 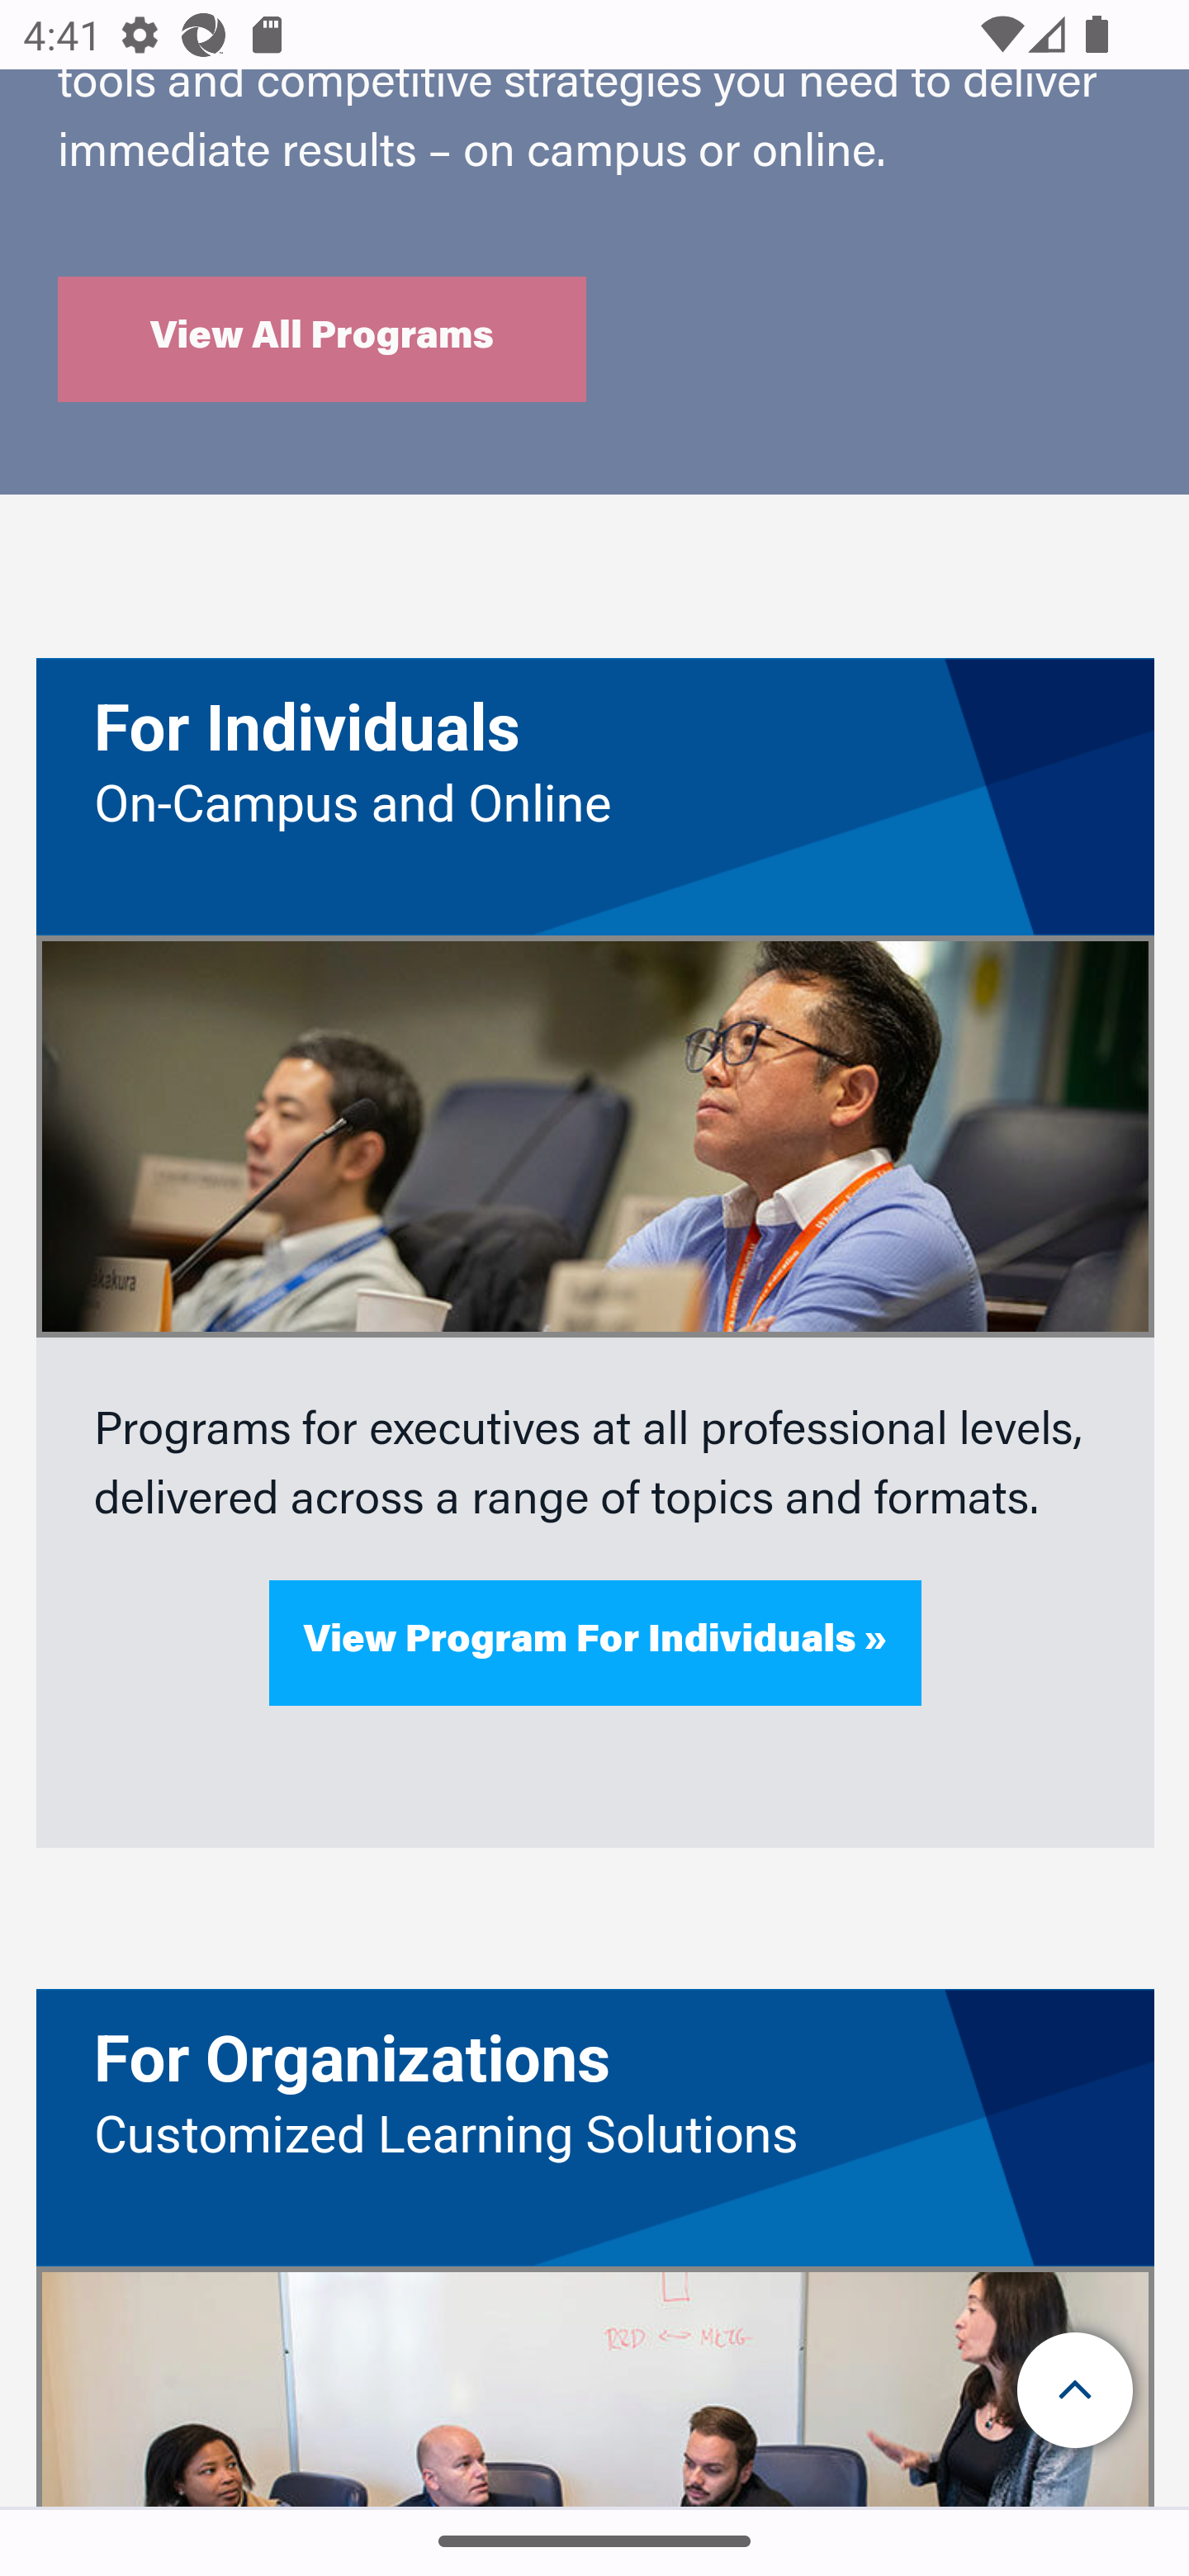 What do you see at coordinates (322, 340) in the screenshot?
I see `View All Programs` at bounding box center [322, 340].